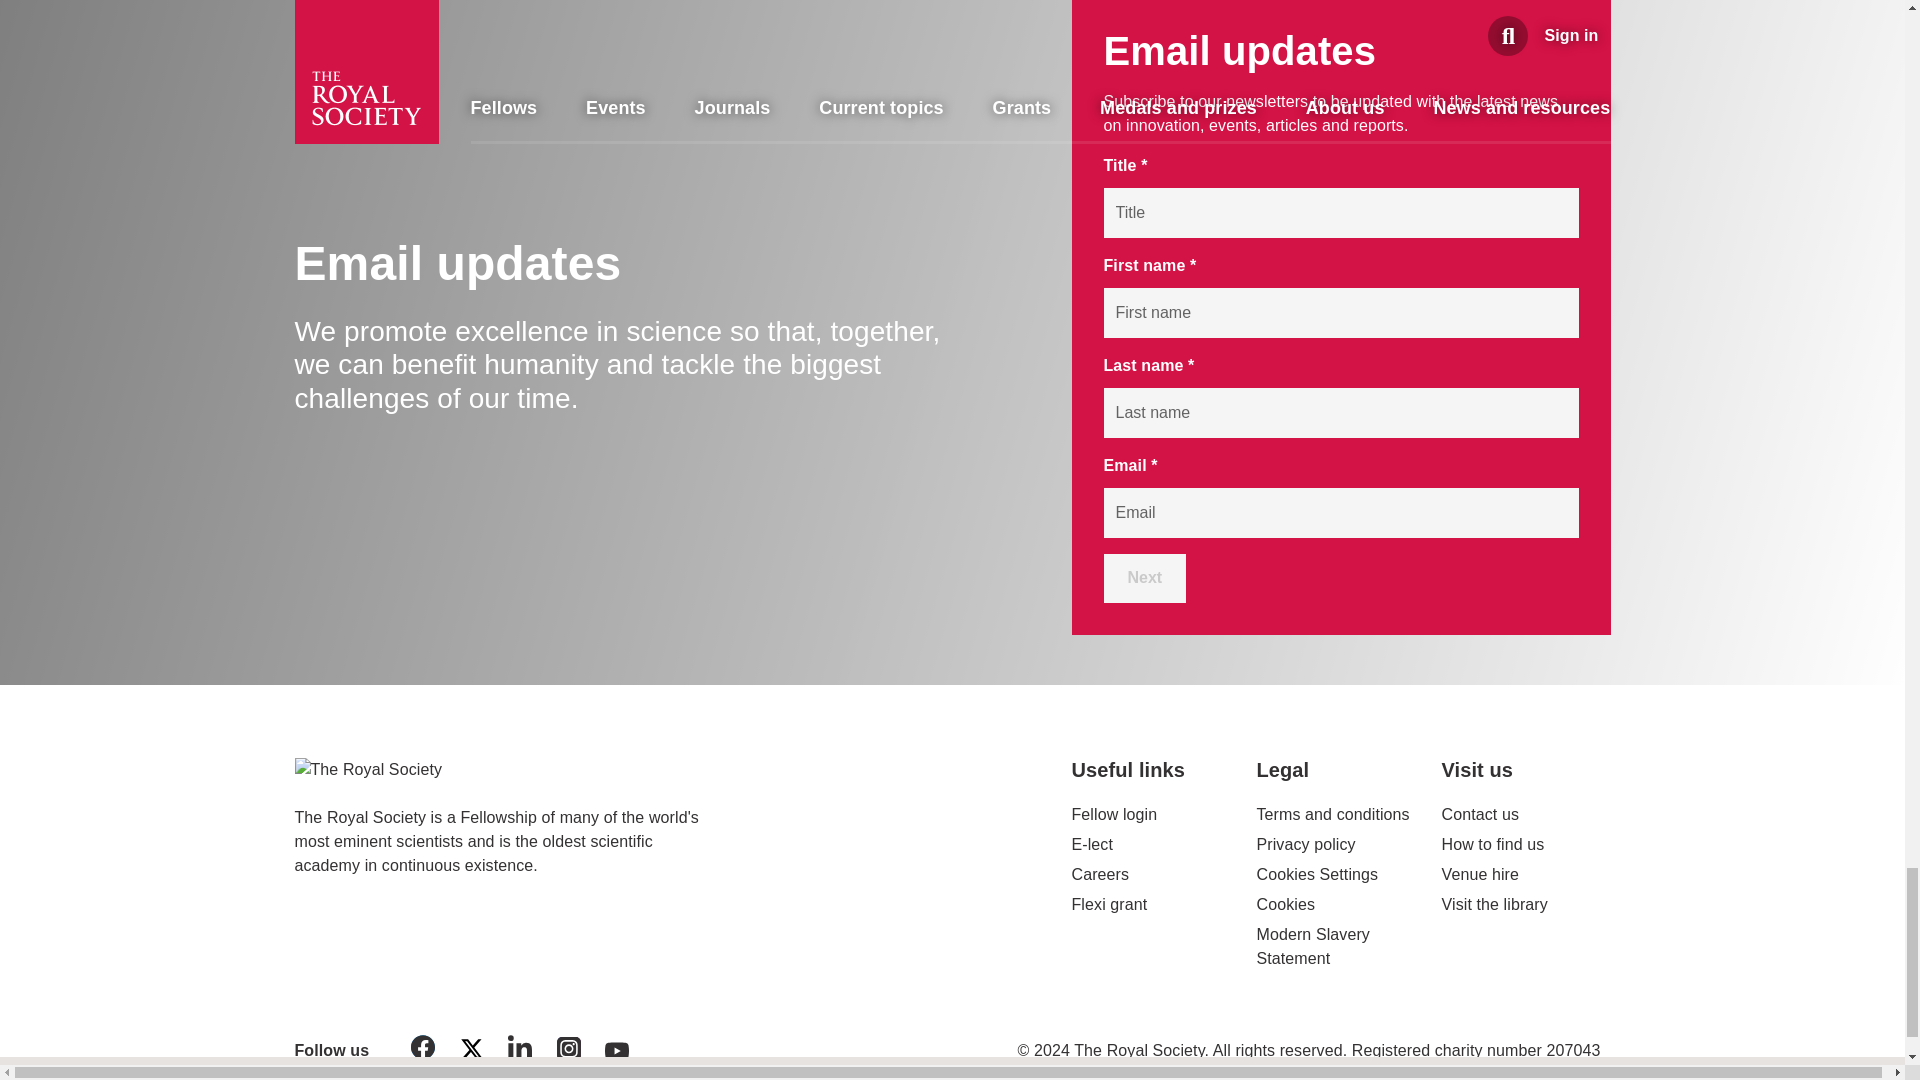 The width and height of the screenshot is (1920, 1080). I want to click on Facebook, so click(423, 1051).